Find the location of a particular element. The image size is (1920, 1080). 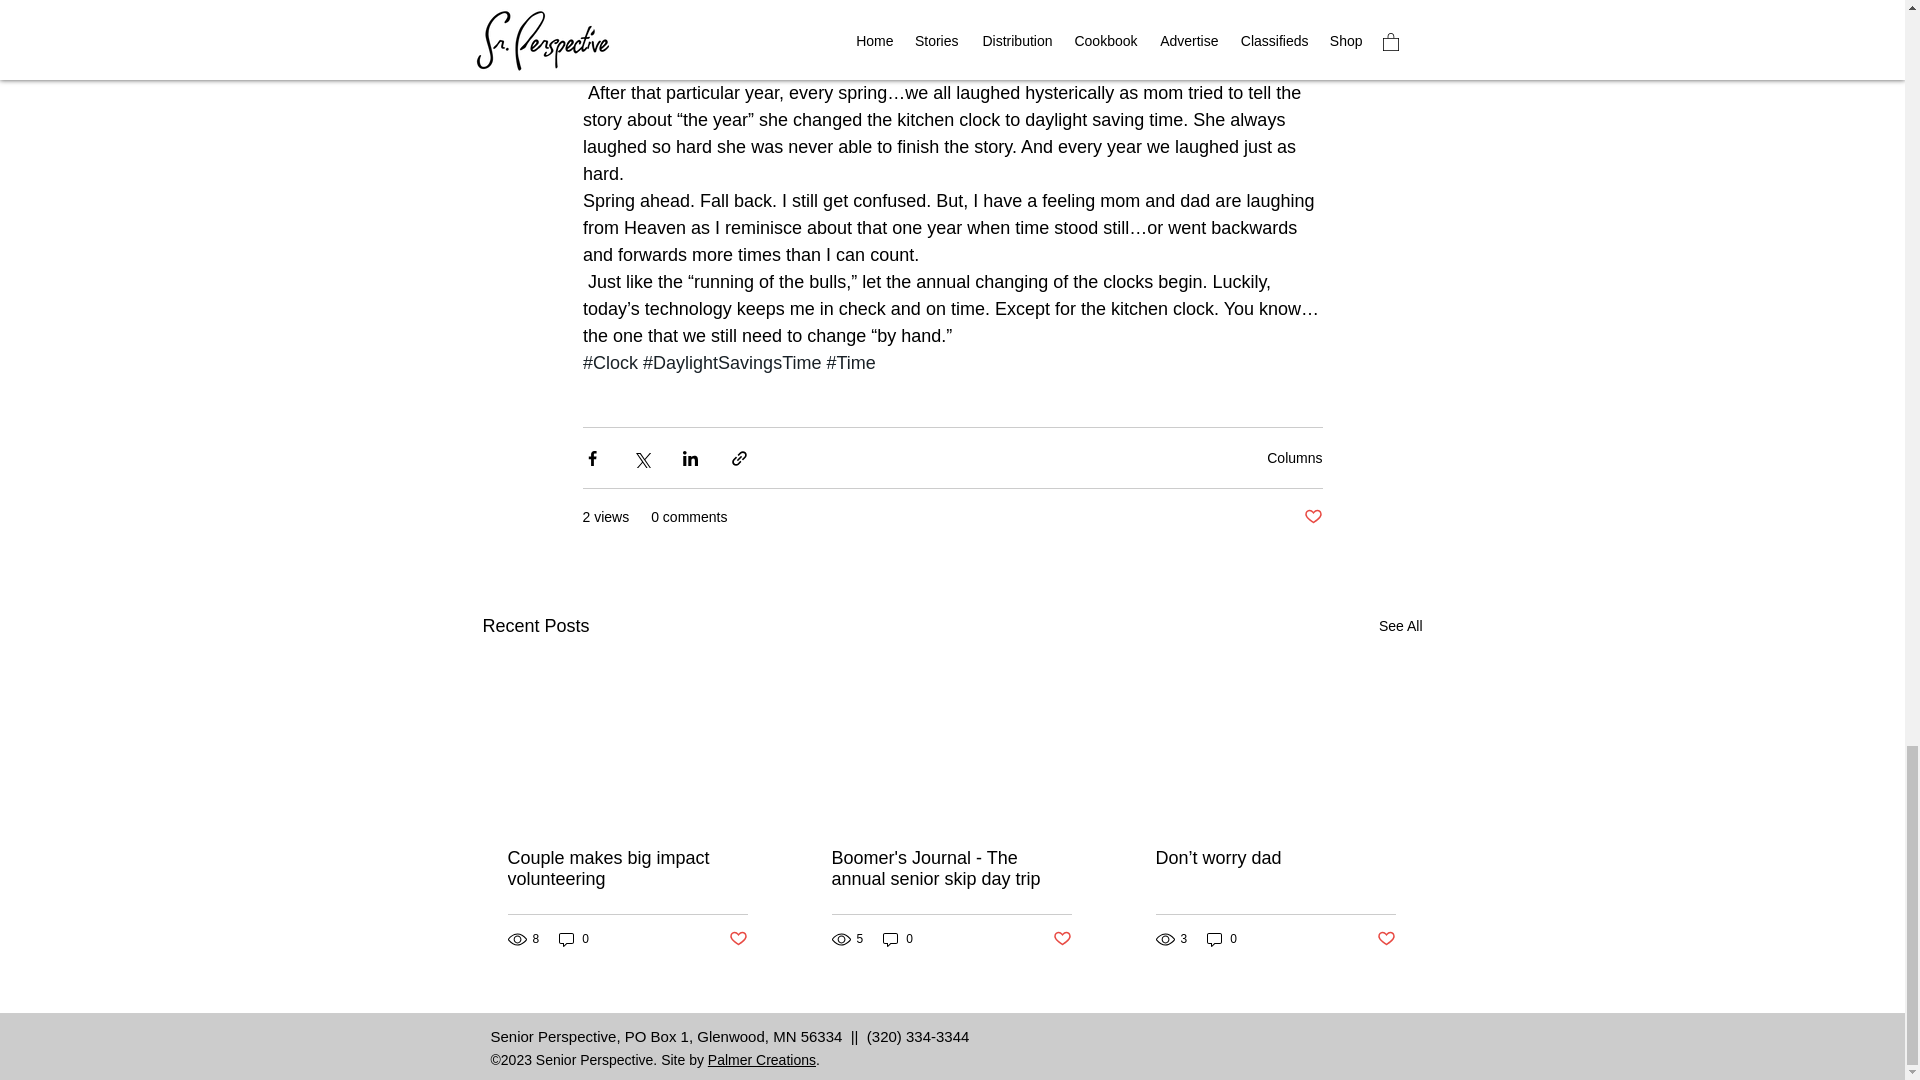

Post not marked as liked is located at coordinates (1312, 517).